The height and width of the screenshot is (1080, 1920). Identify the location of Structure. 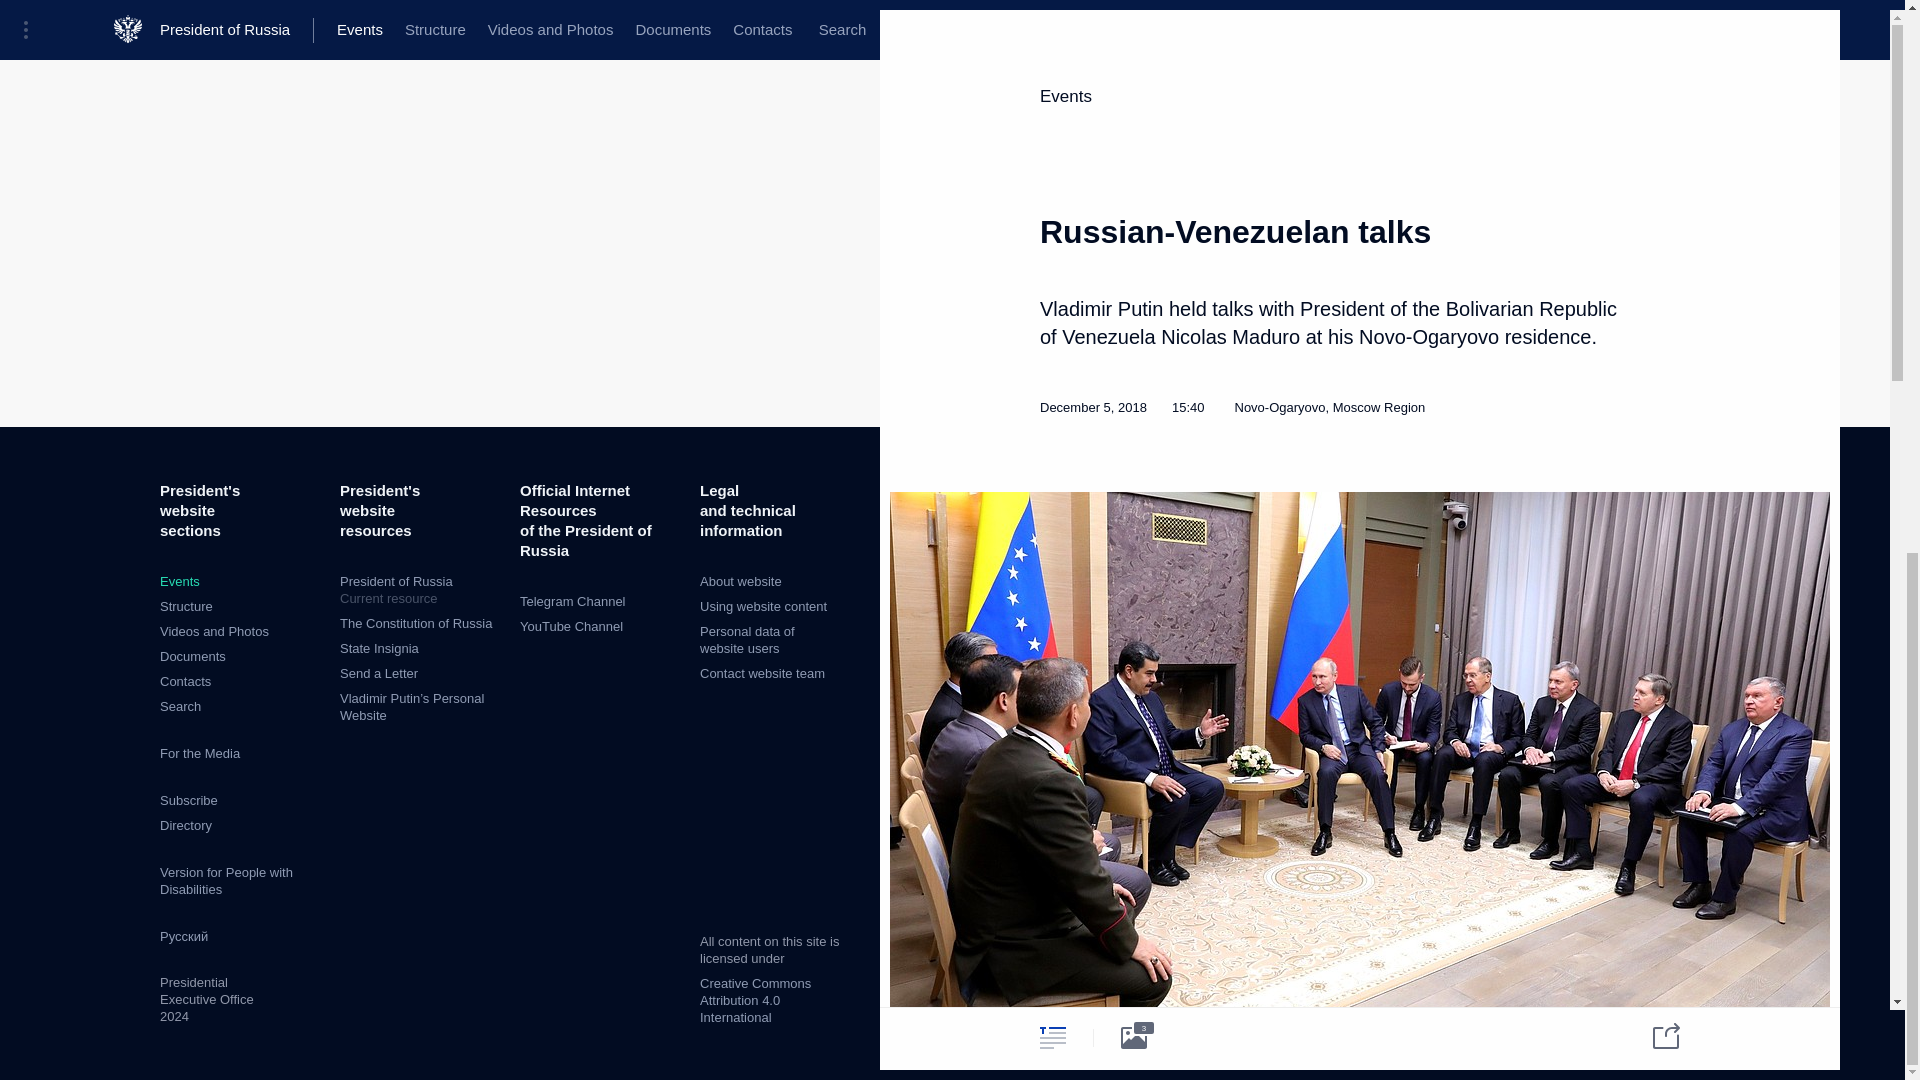
(186, 606).